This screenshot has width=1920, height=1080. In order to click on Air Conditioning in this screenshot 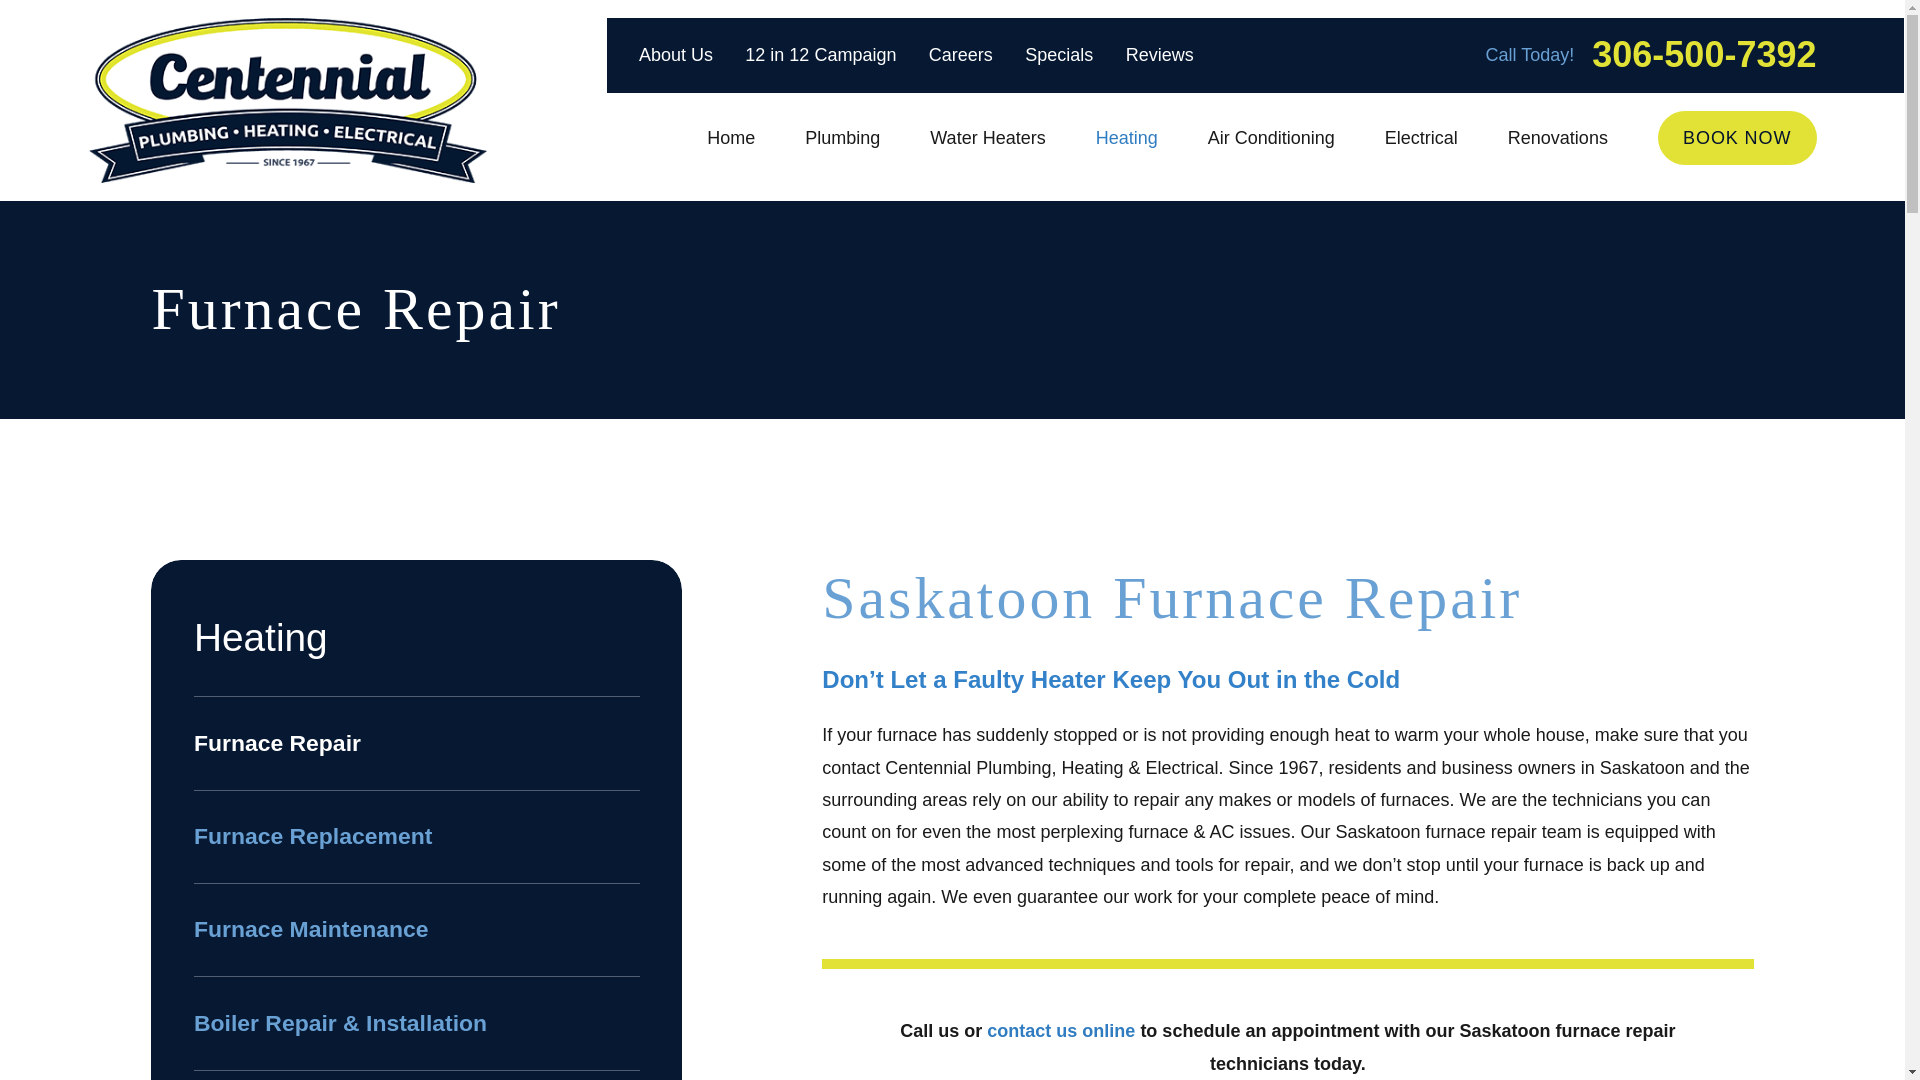, I will do `click(1270, 138)`.